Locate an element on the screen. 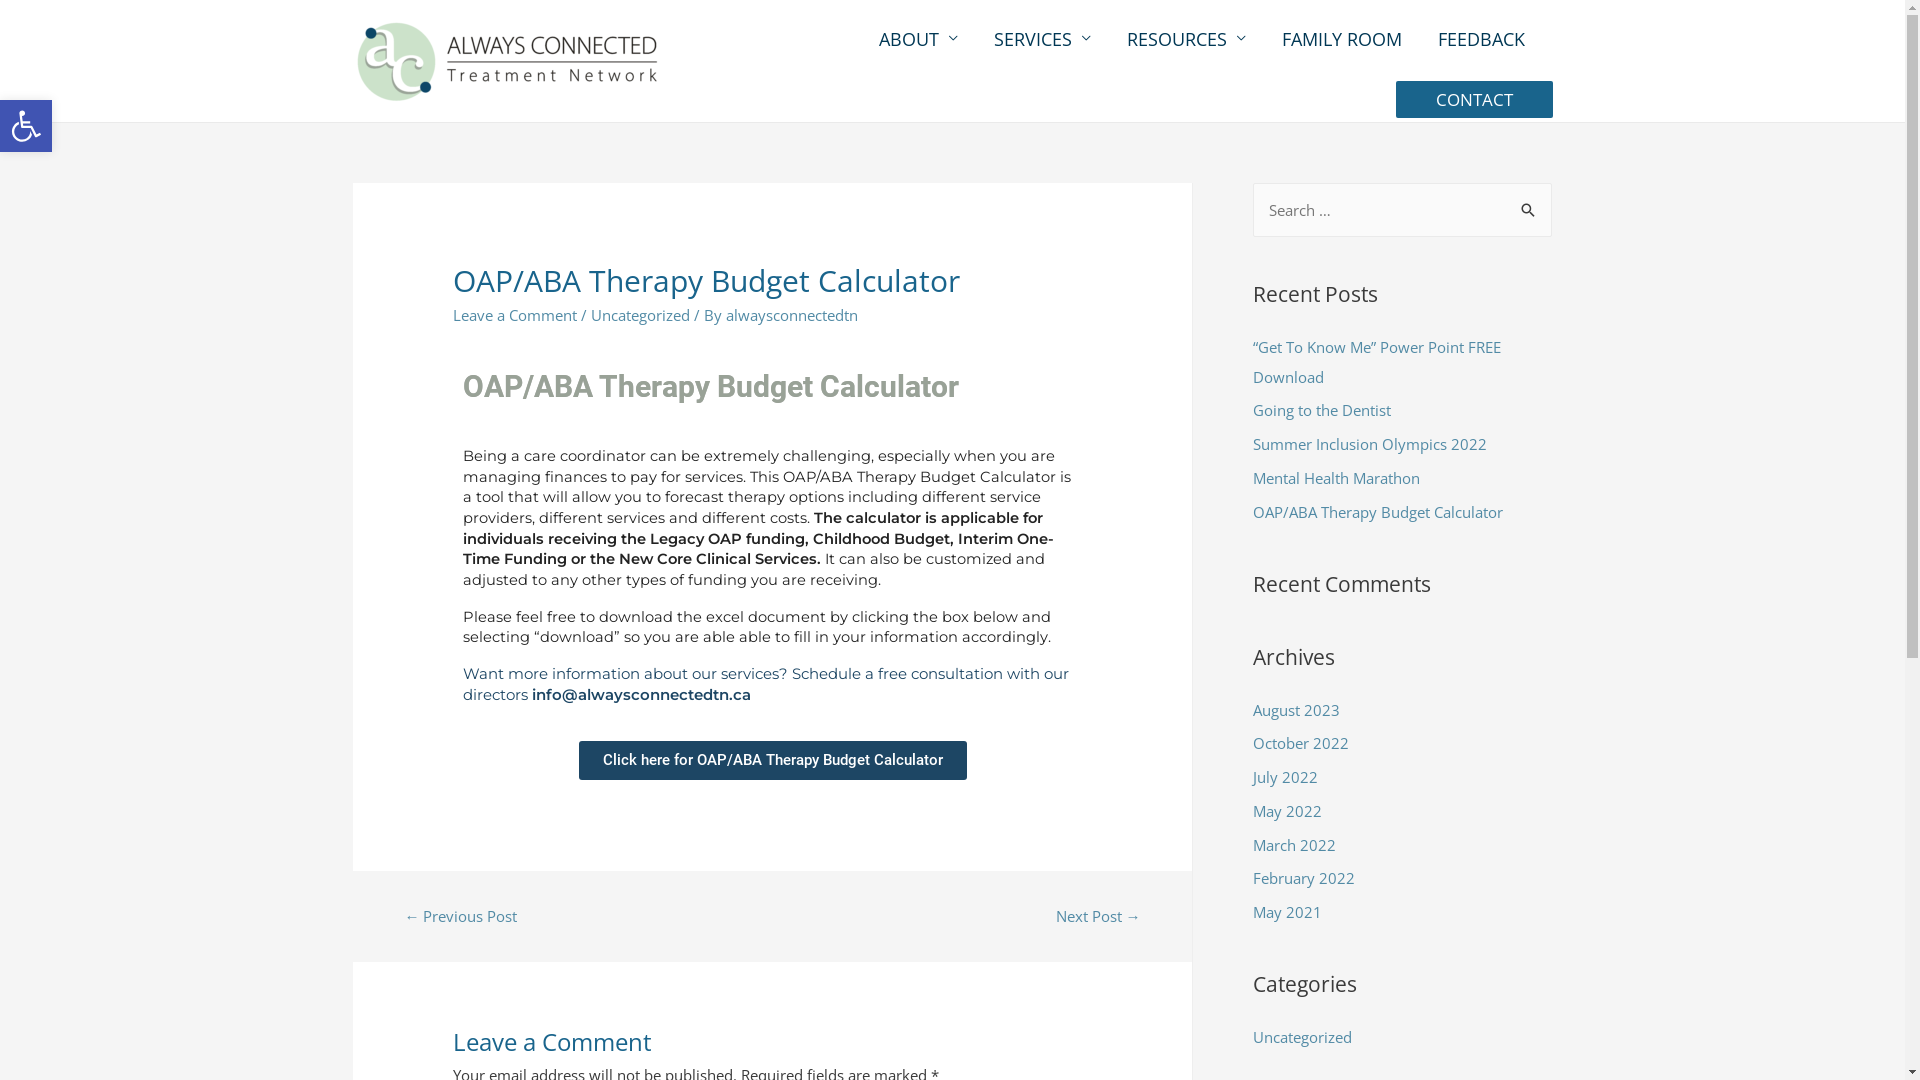  August 2023 is located at coordinates (1296, 710).